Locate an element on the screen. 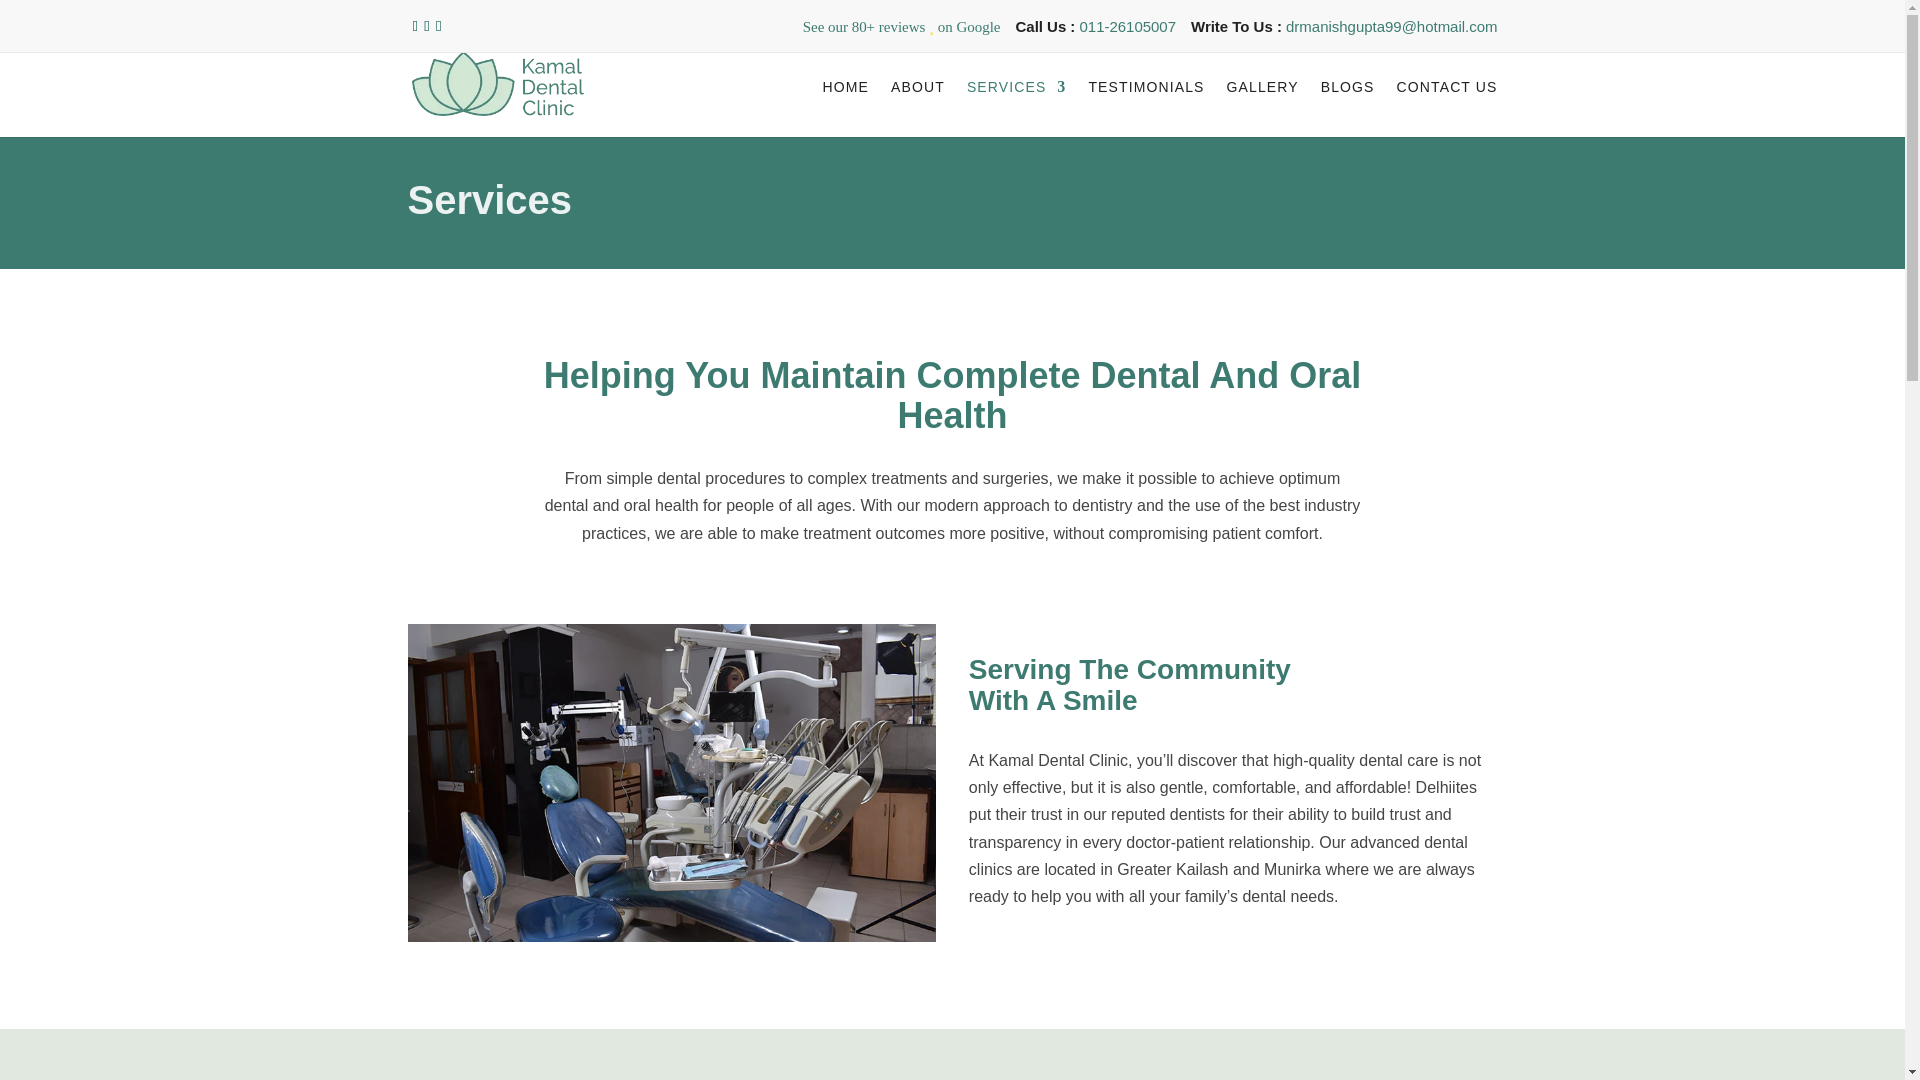 The width and height of the screenshot is (1920, 1080). GALLERY is located at coordinates (1262, 104).